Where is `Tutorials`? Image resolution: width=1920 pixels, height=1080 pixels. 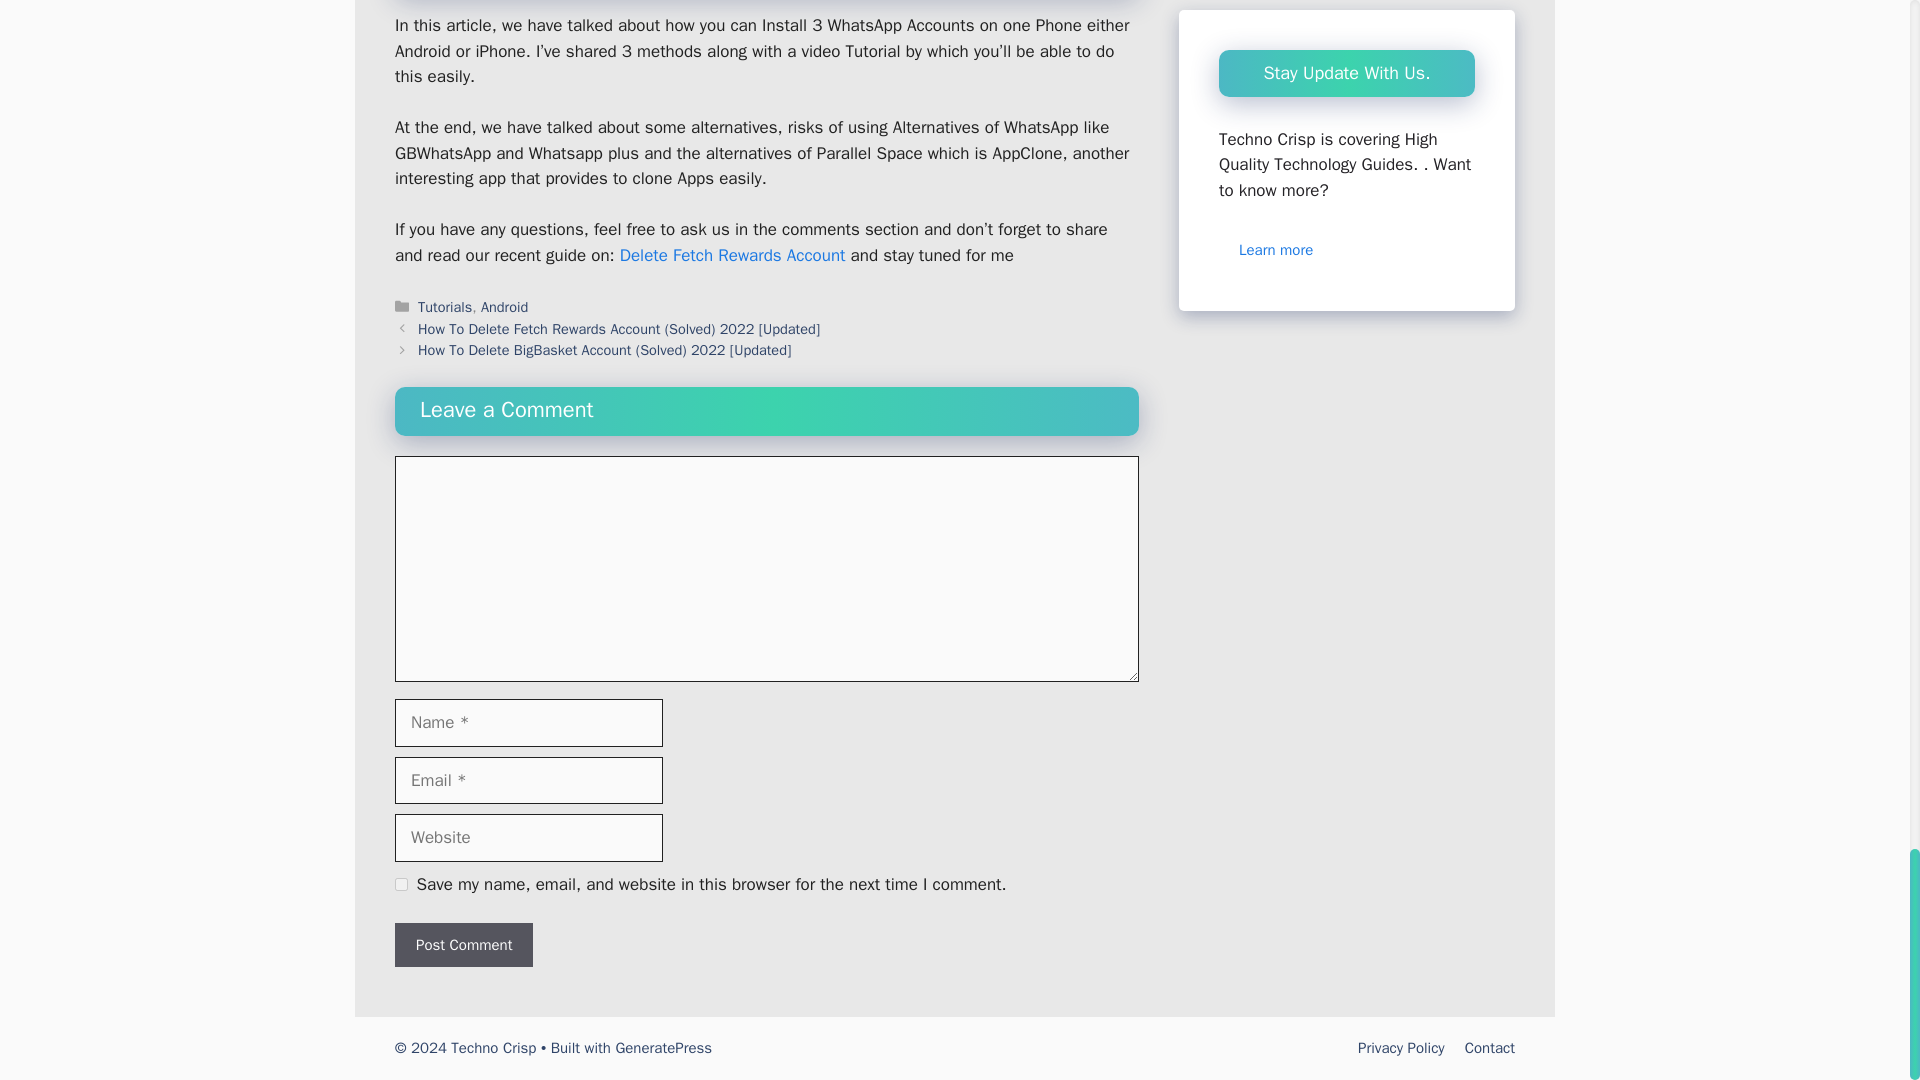
Tutorials is located at coordinates (445, 307).